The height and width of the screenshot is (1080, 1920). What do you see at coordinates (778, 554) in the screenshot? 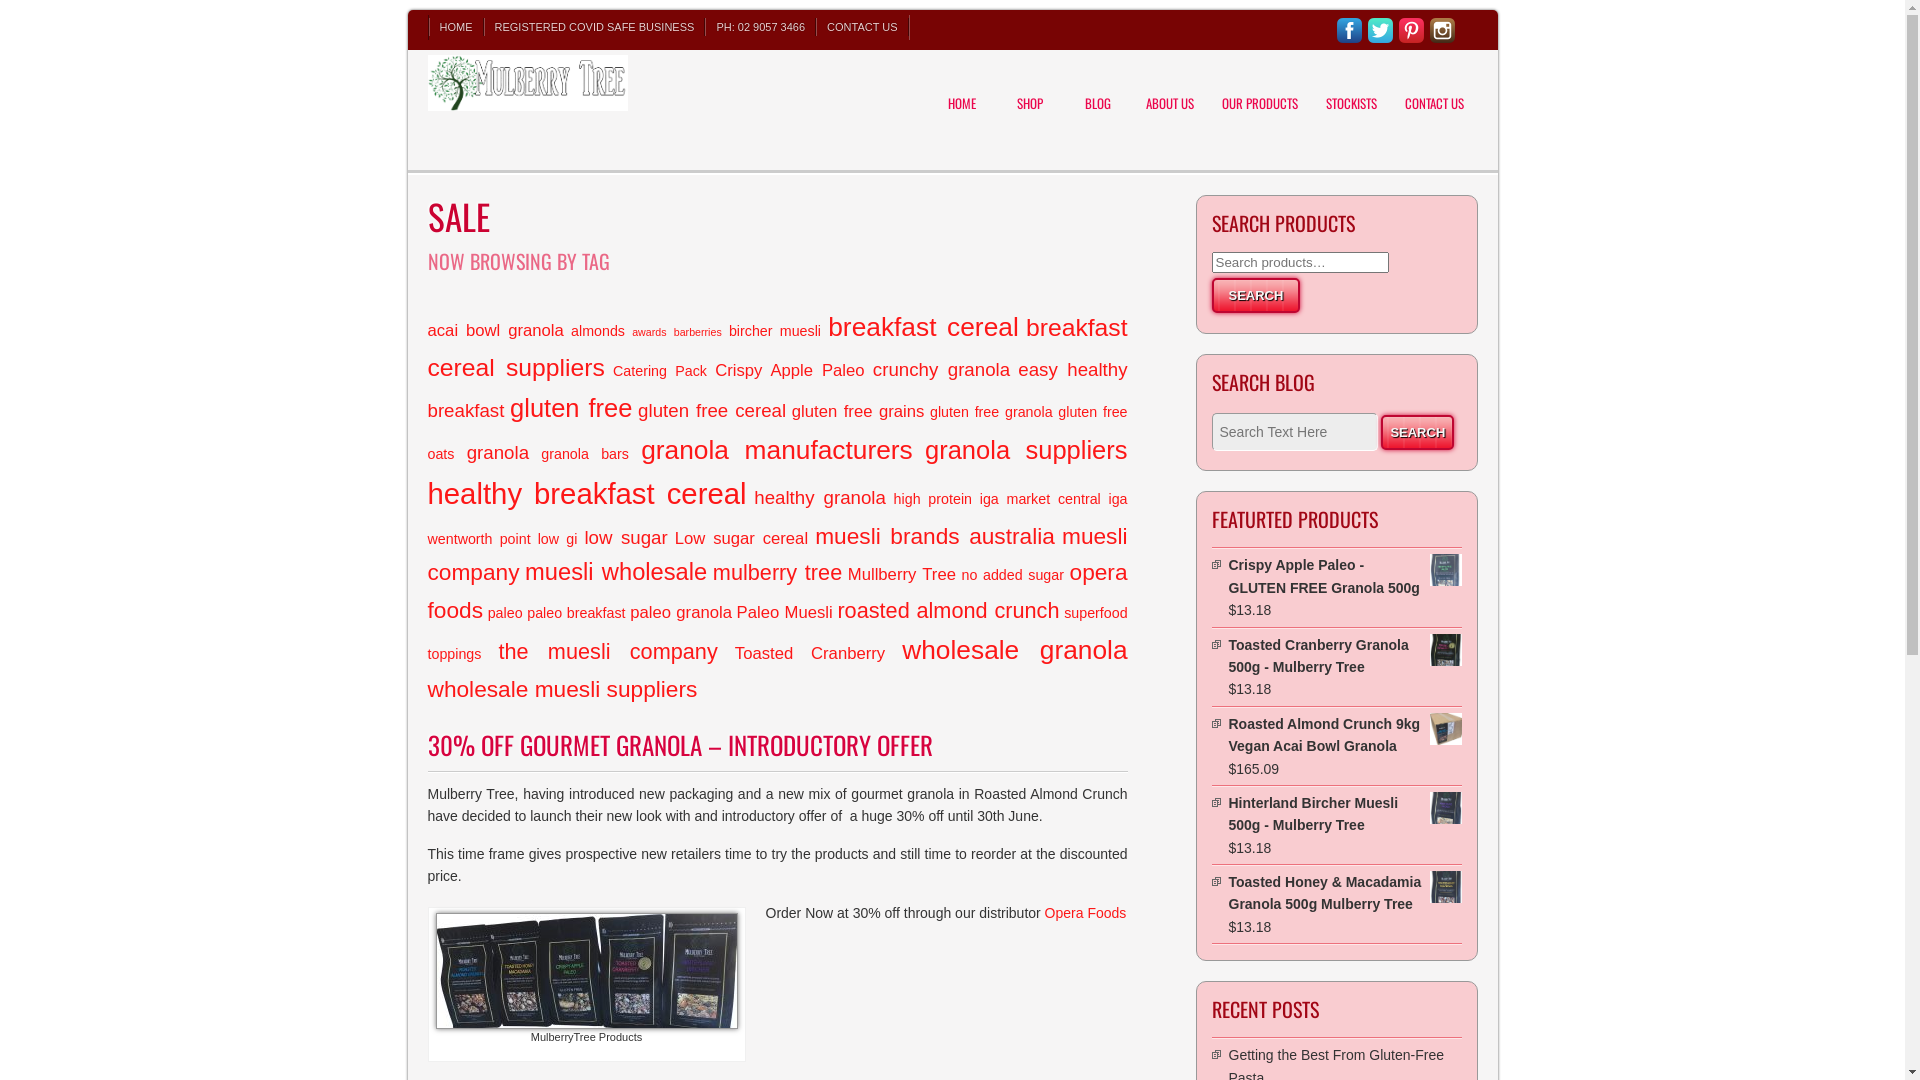
I see `muesli company` at bounding box center [778, 554].